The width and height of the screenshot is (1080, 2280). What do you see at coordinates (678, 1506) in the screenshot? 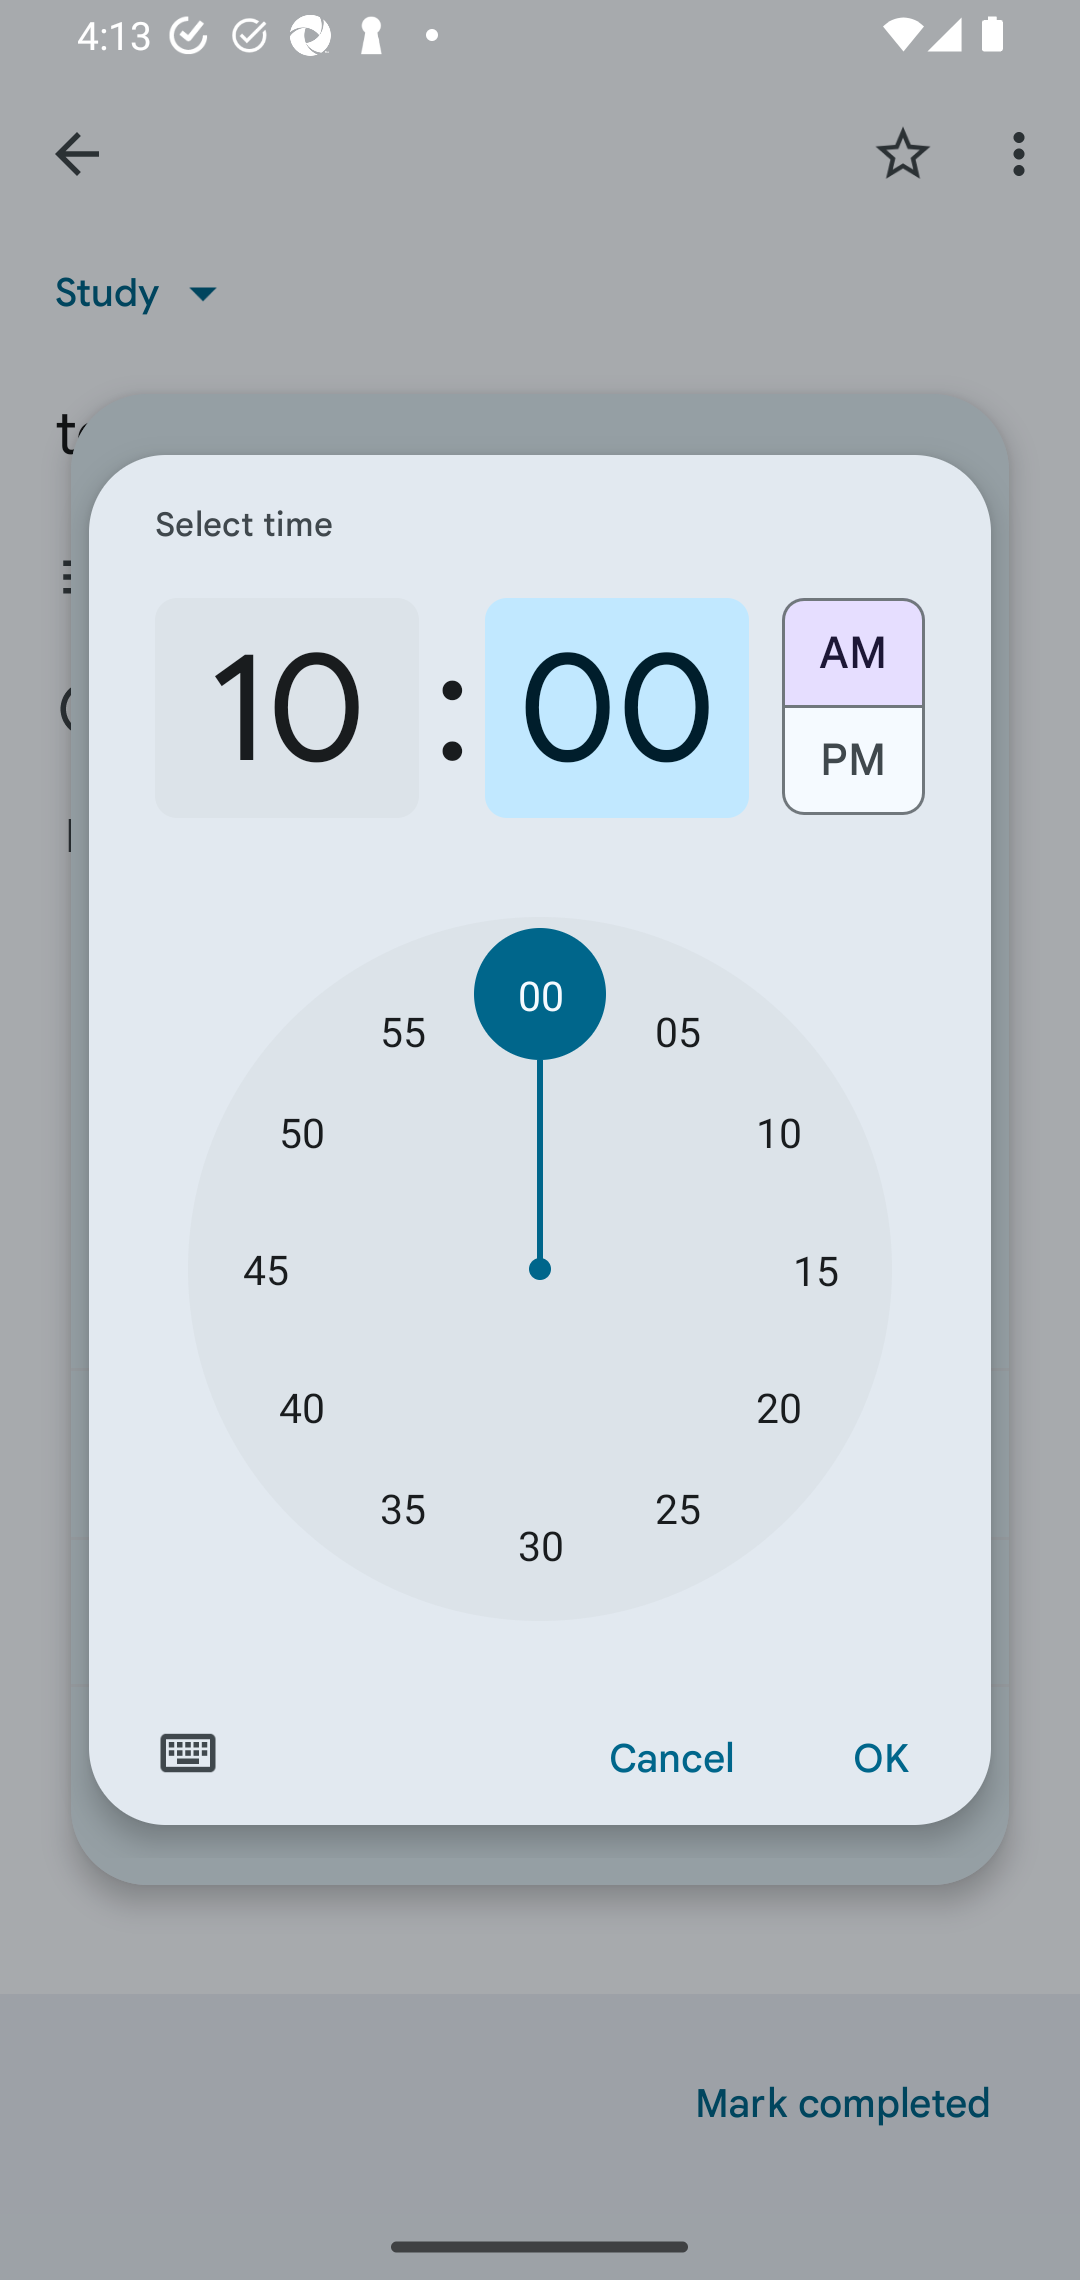
I see `25 25 minutes` at bounding box center [678, 1506].